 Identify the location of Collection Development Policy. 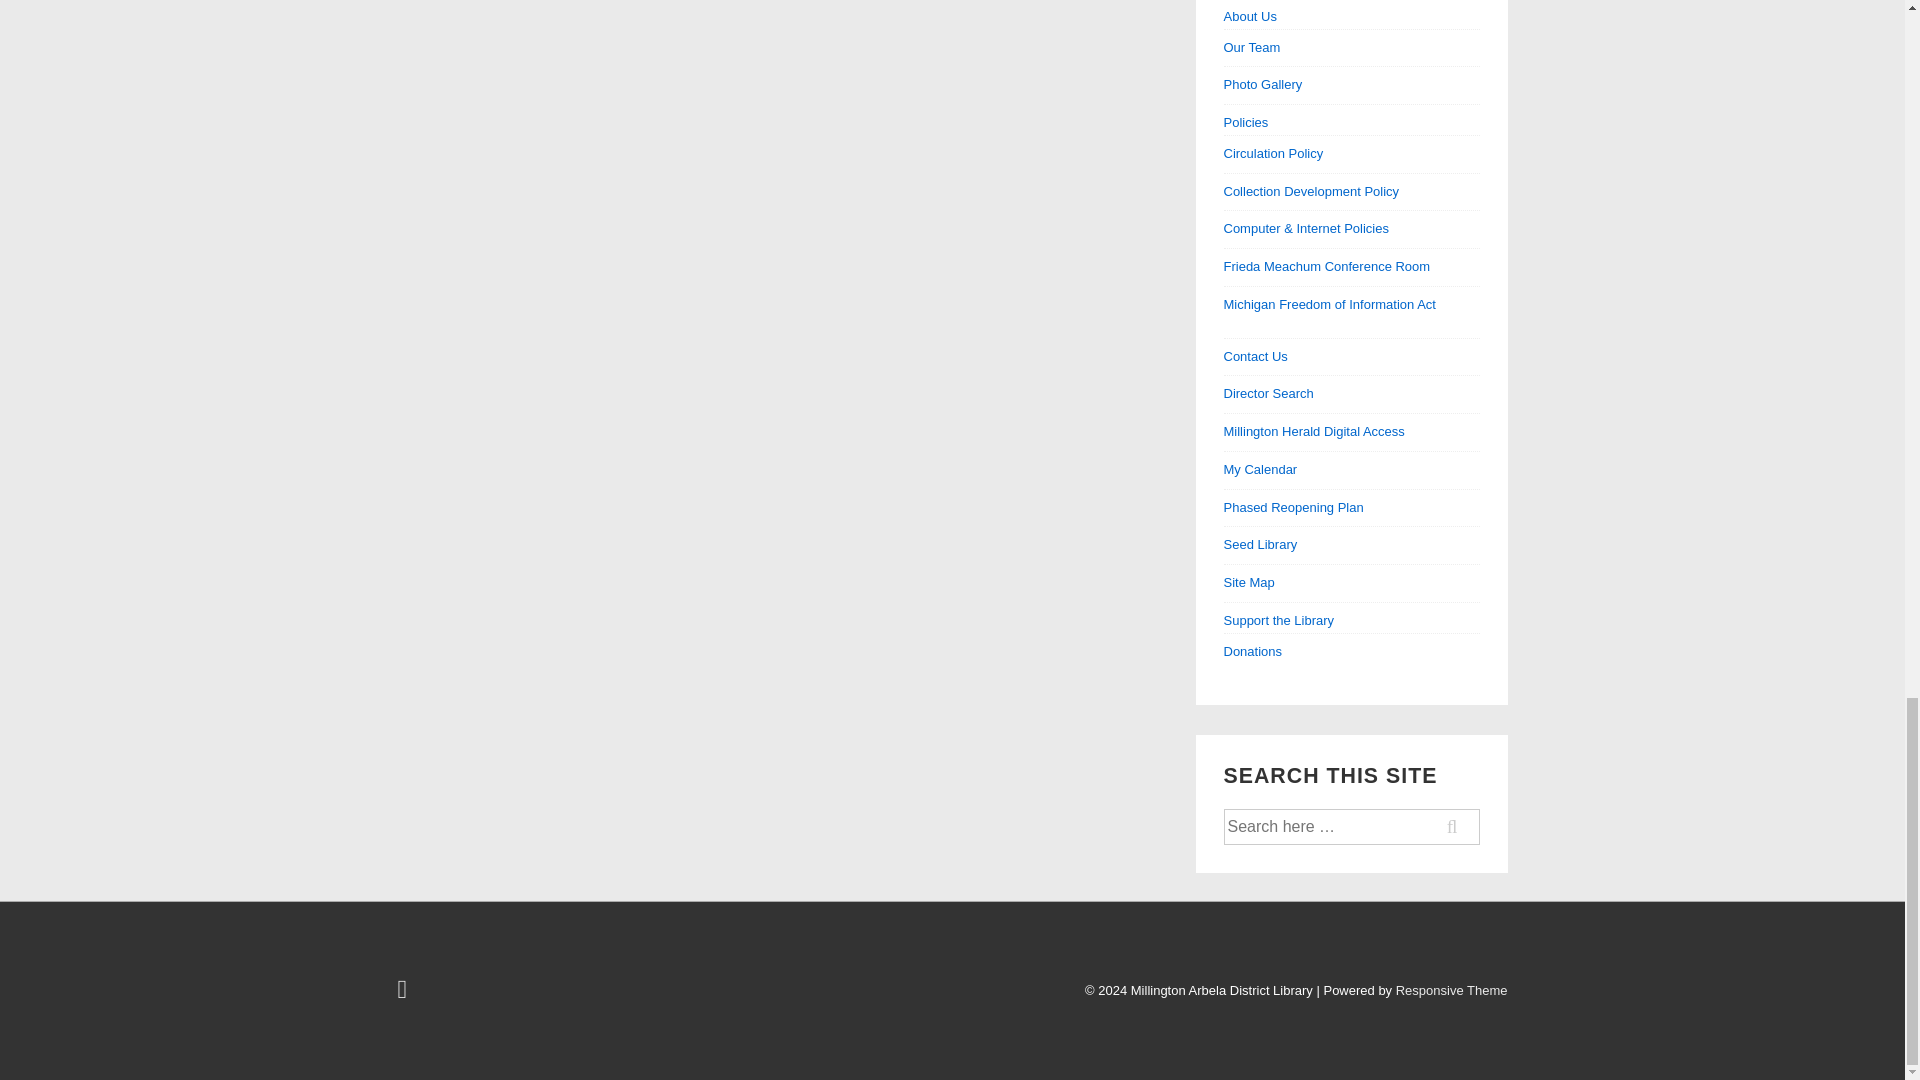
(1312, 190).